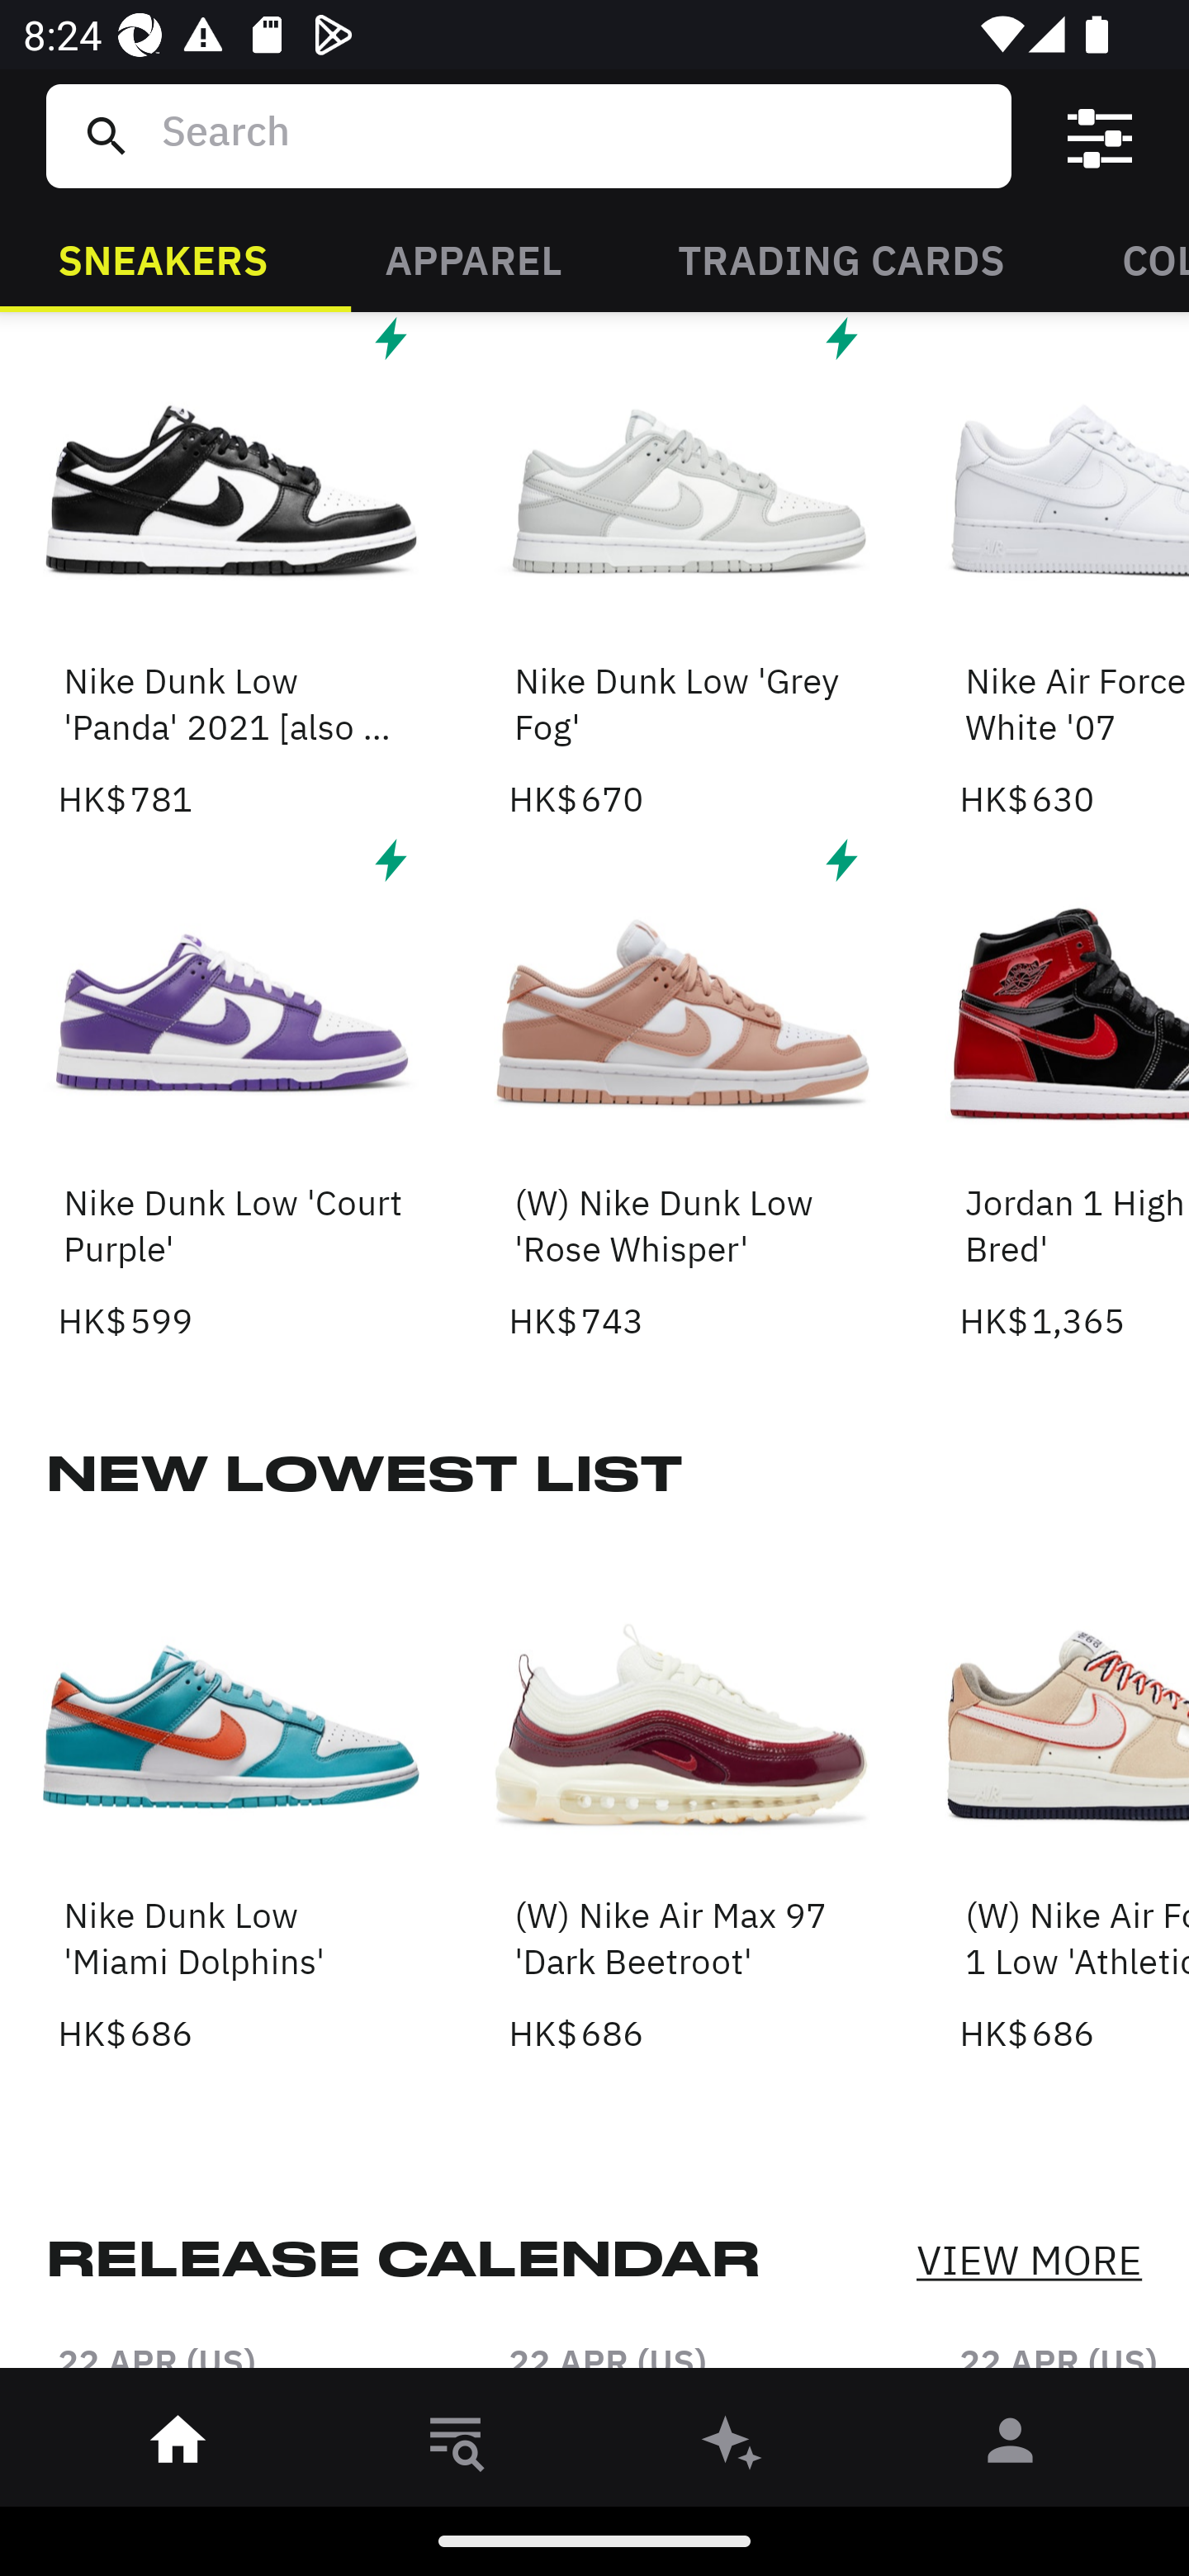 Image resolution: width=1189 pixels, height=2576 pixels. I want to click on 󰫢, so click(733, 2446).